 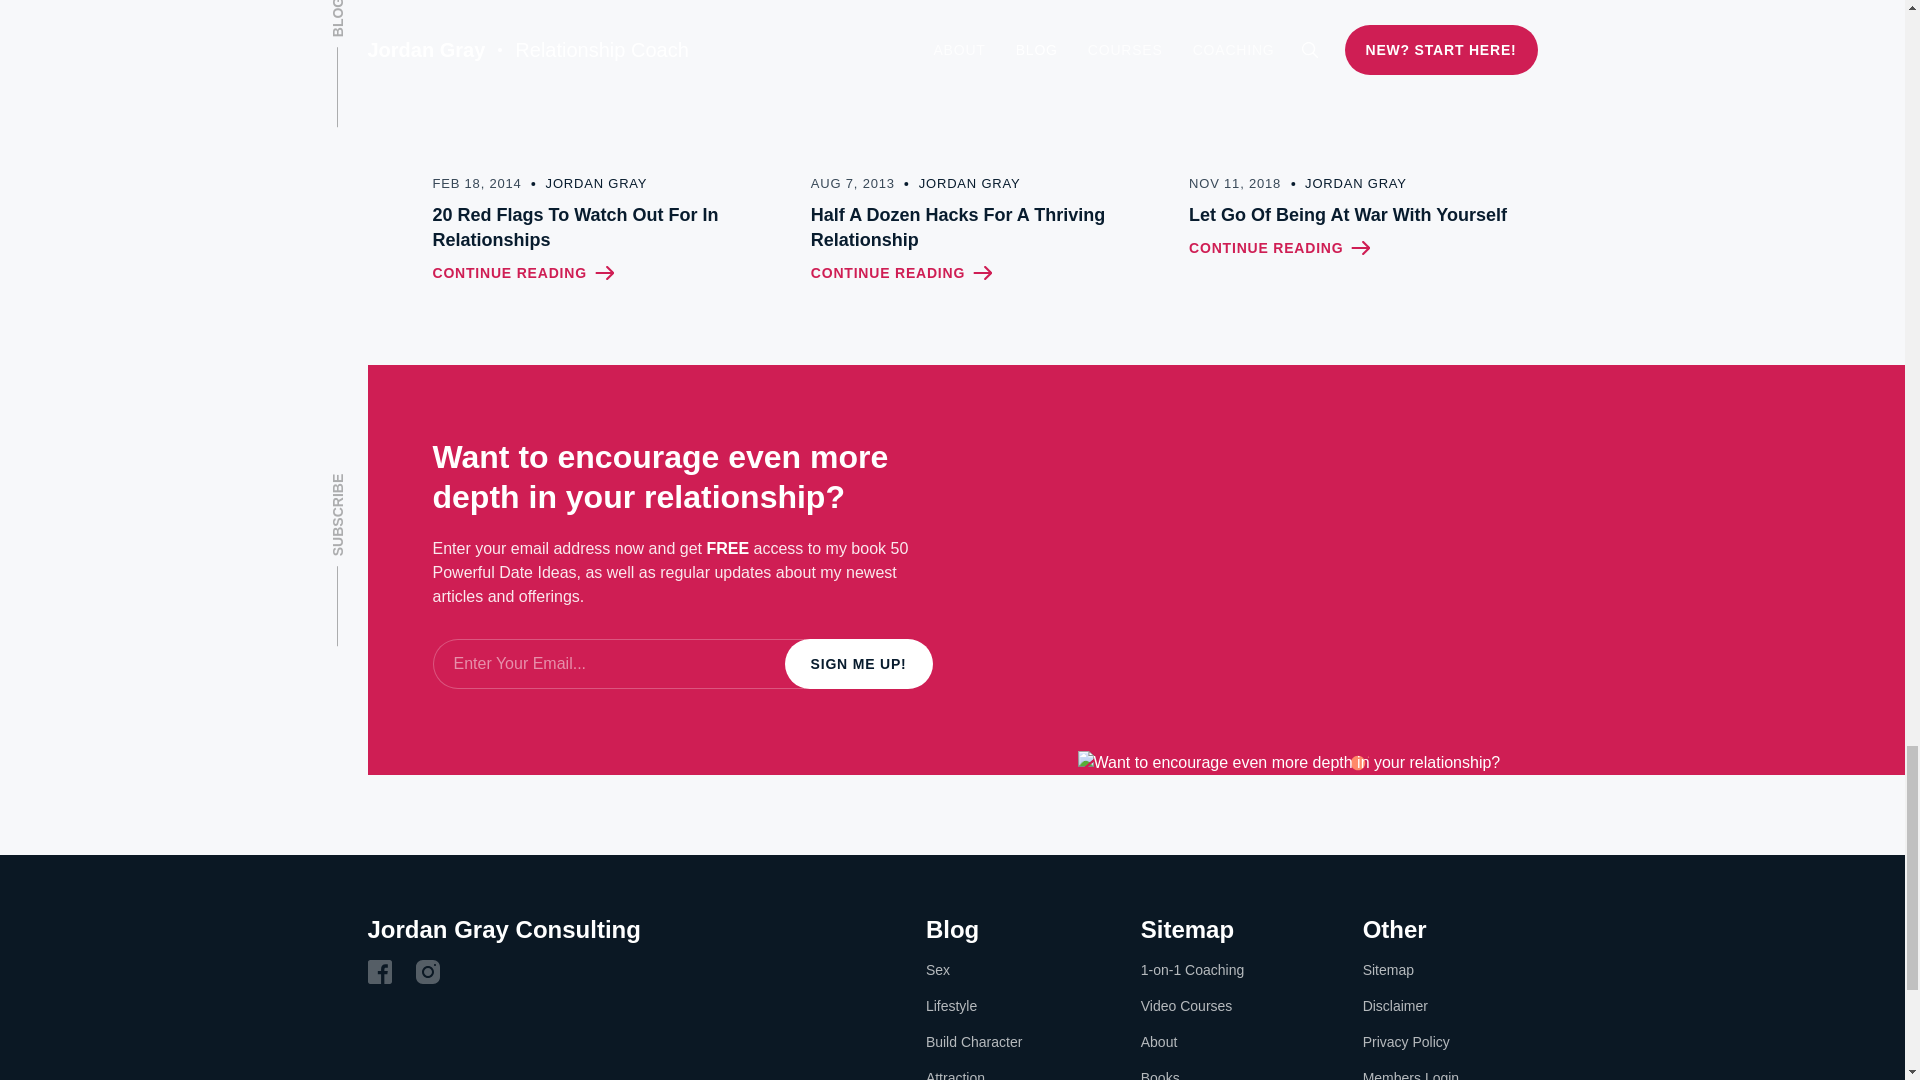 I want to click on Instagram, so click(x=428, y=972).